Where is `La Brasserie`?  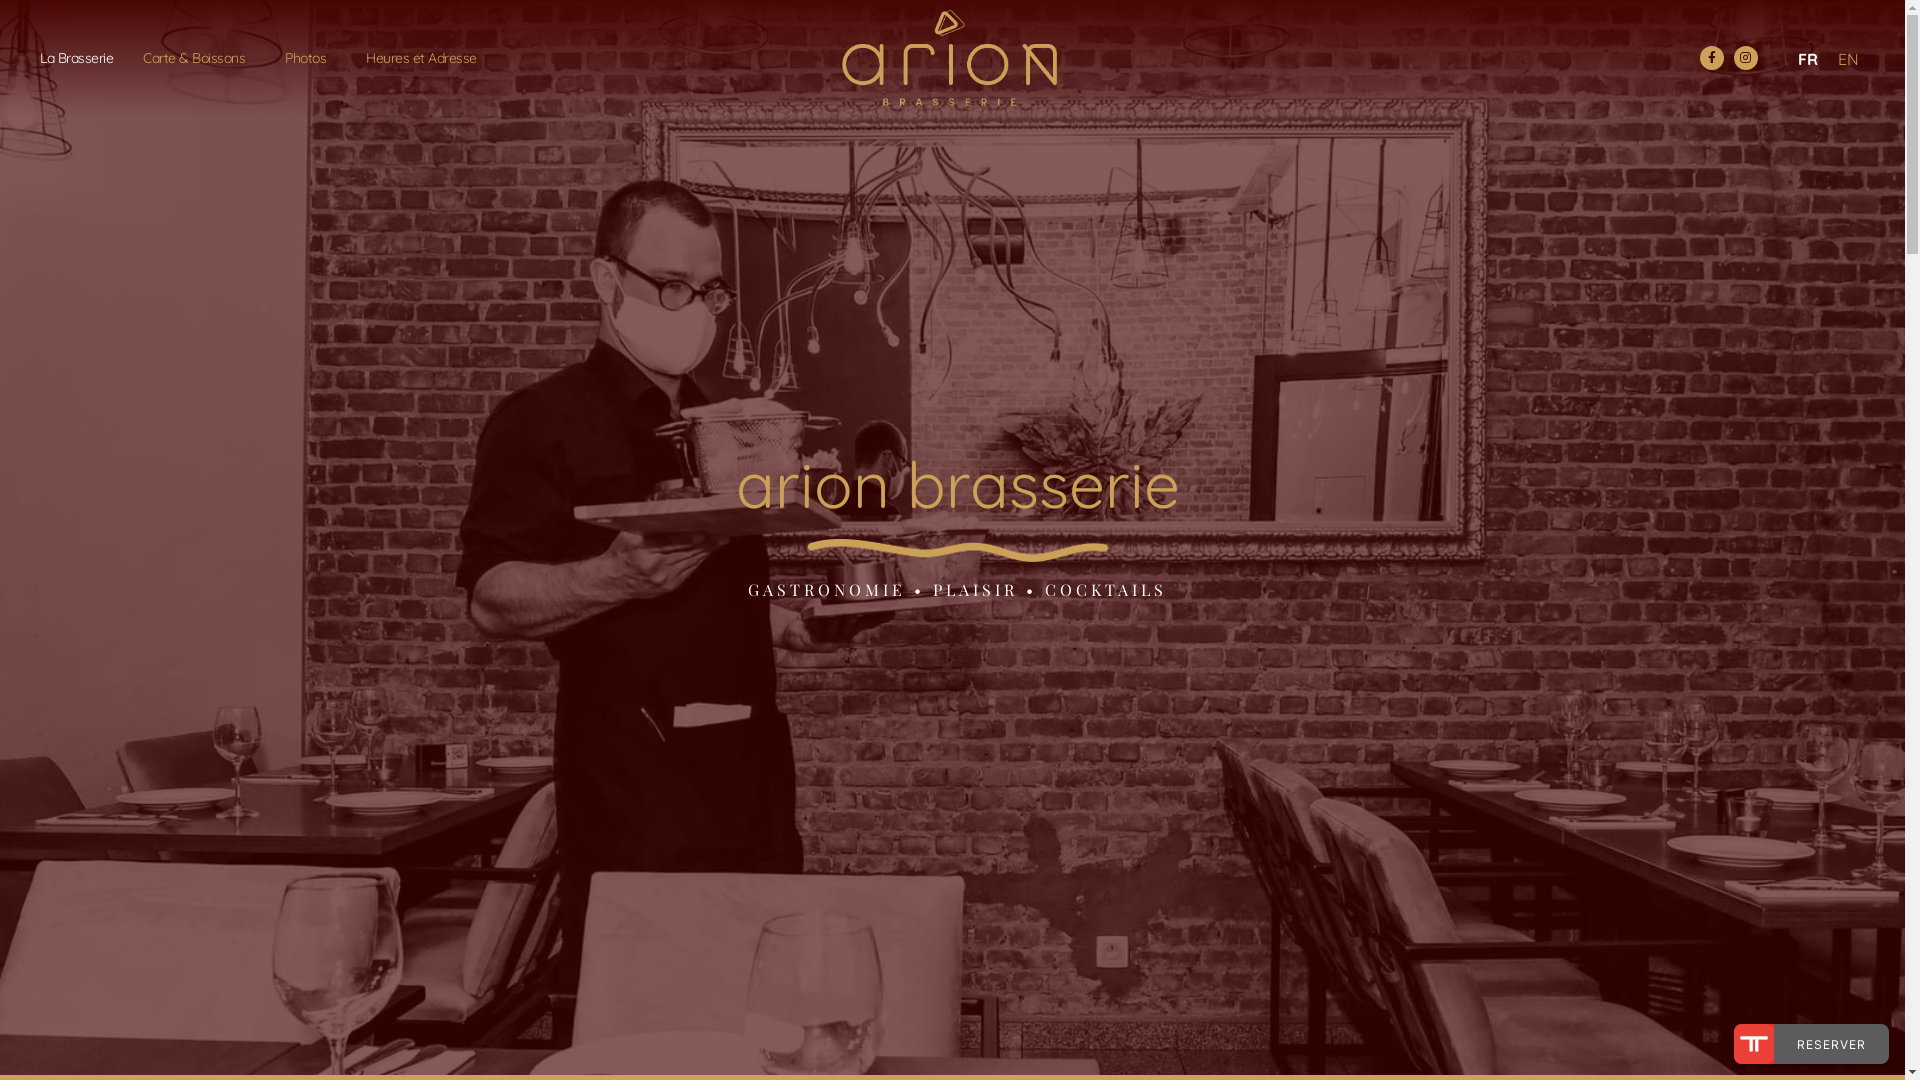 La Brasserie is located at coordinates (76, 58).